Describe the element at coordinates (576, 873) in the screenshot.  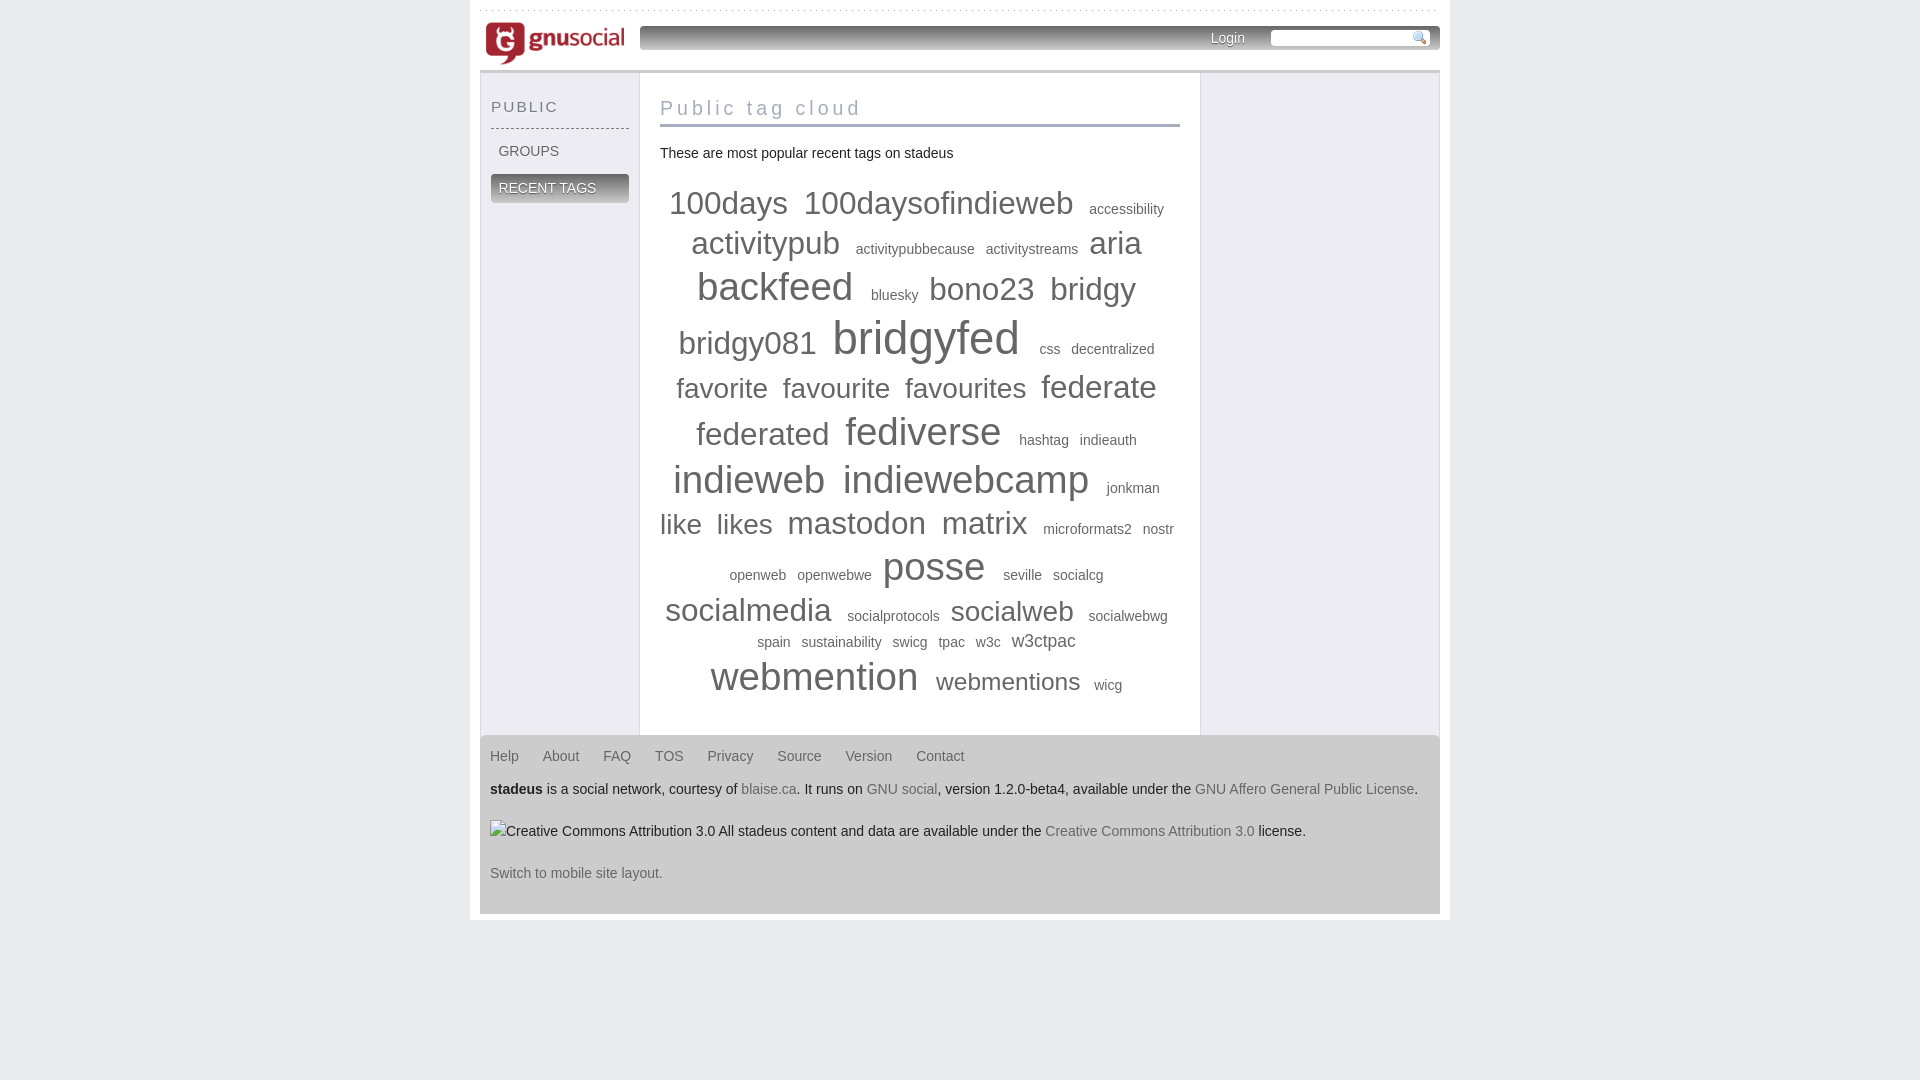
I see `Switch to mobile site layout.` at that location.